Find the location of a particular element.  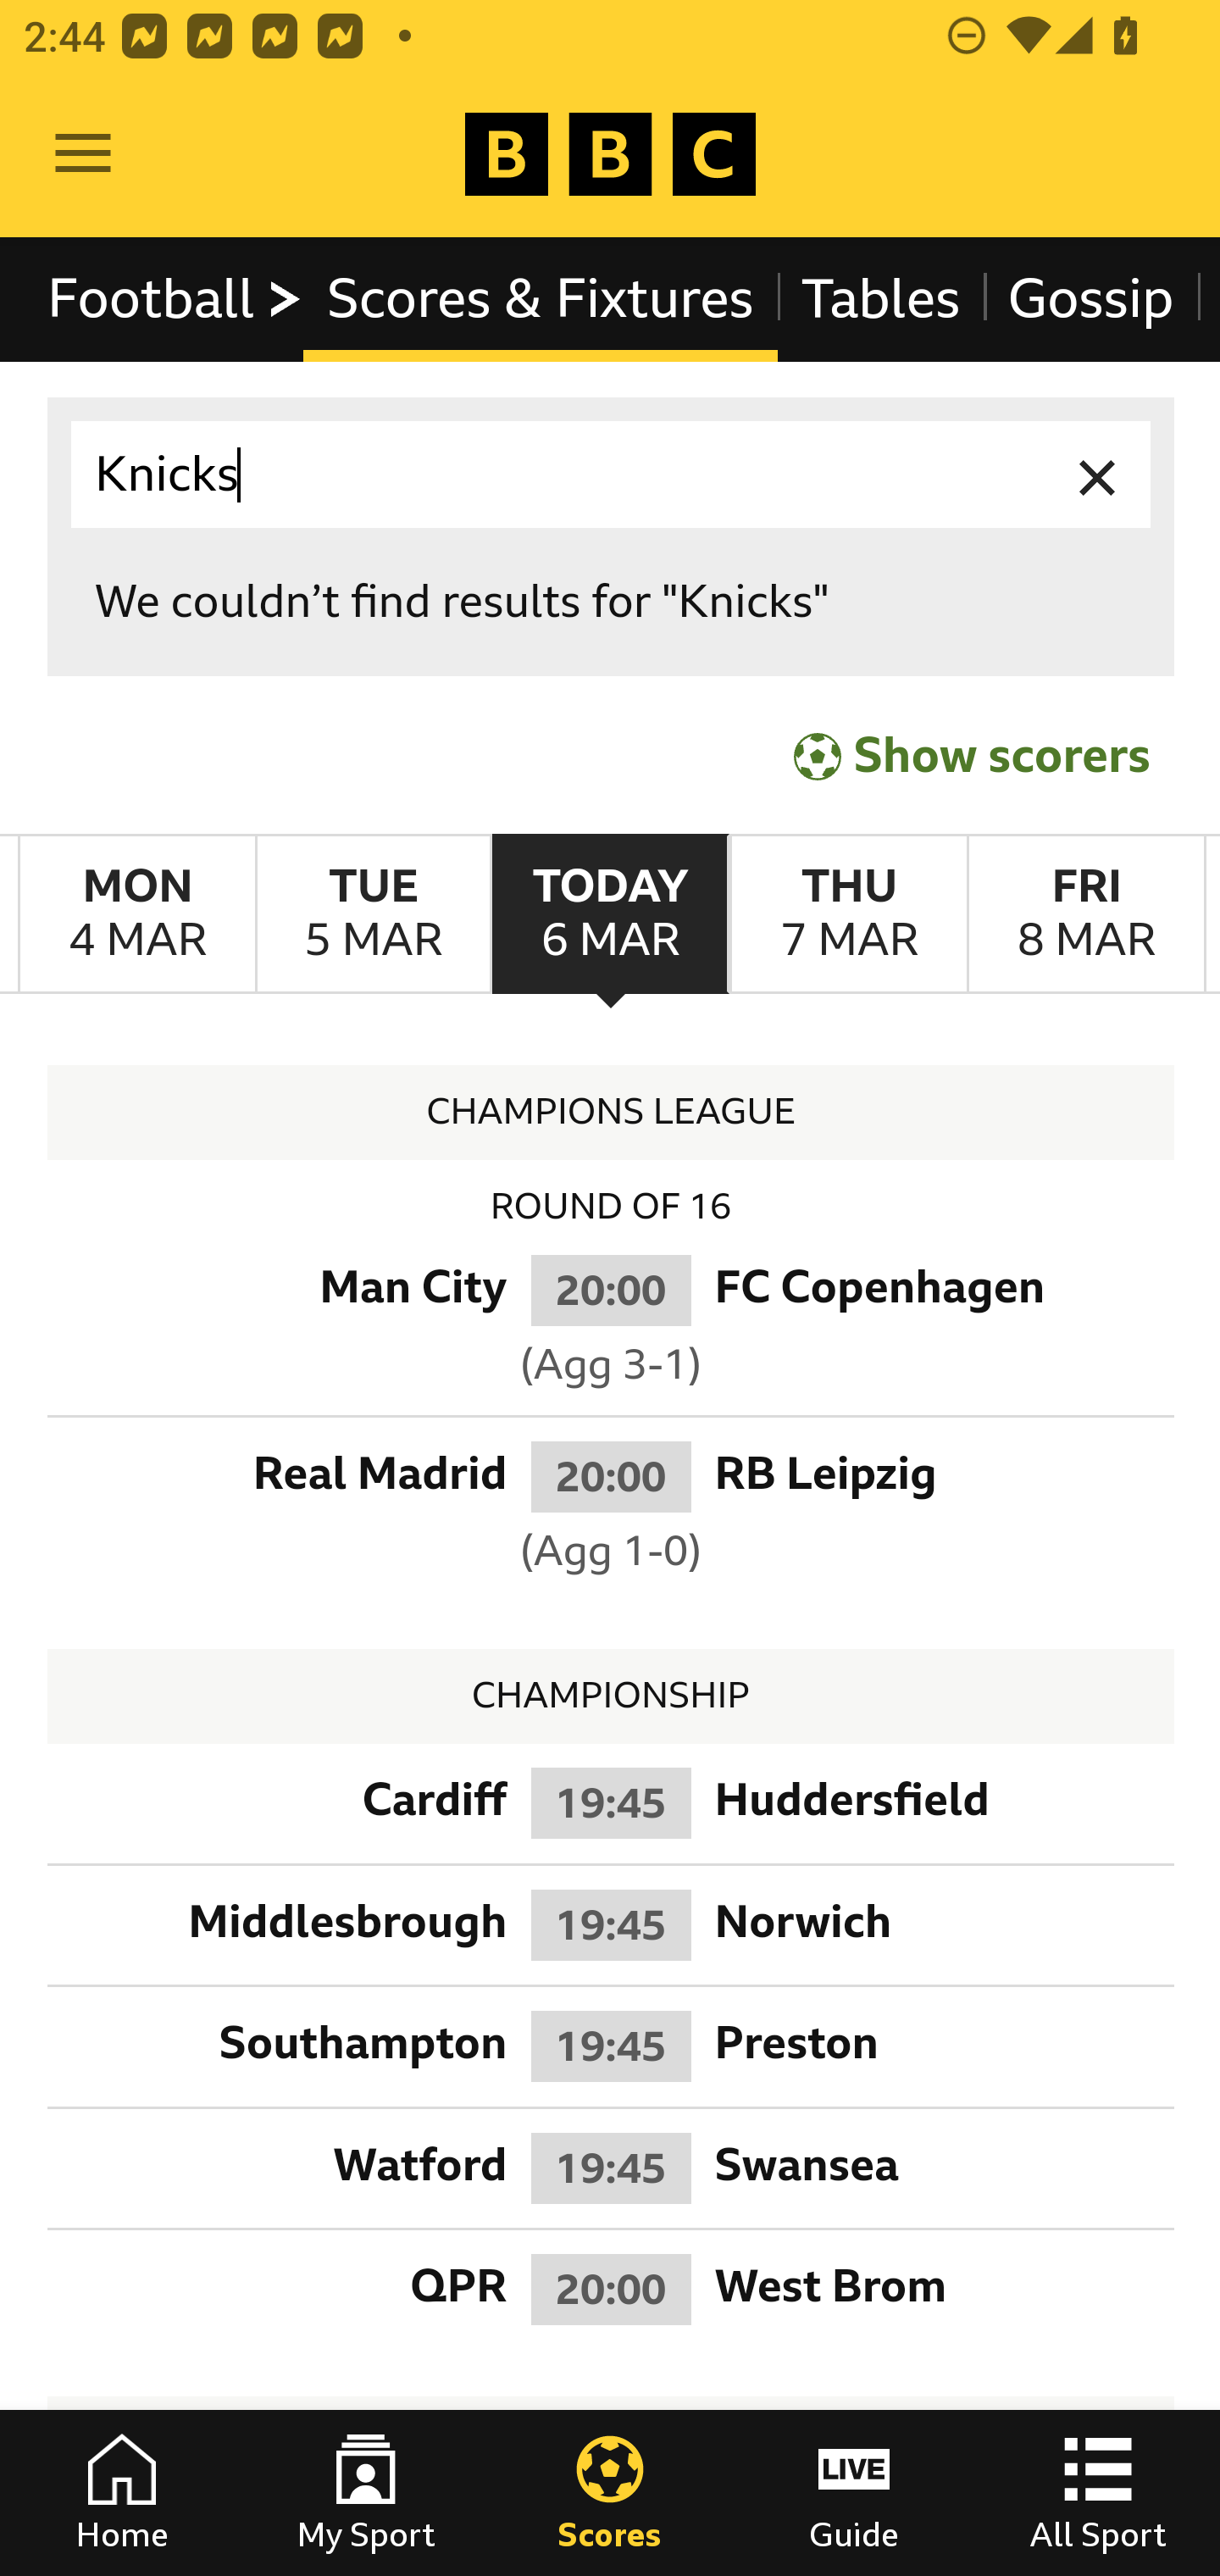

TuesdayMarch 5th Tuesday March 5th is located at coordinates (373, 915).